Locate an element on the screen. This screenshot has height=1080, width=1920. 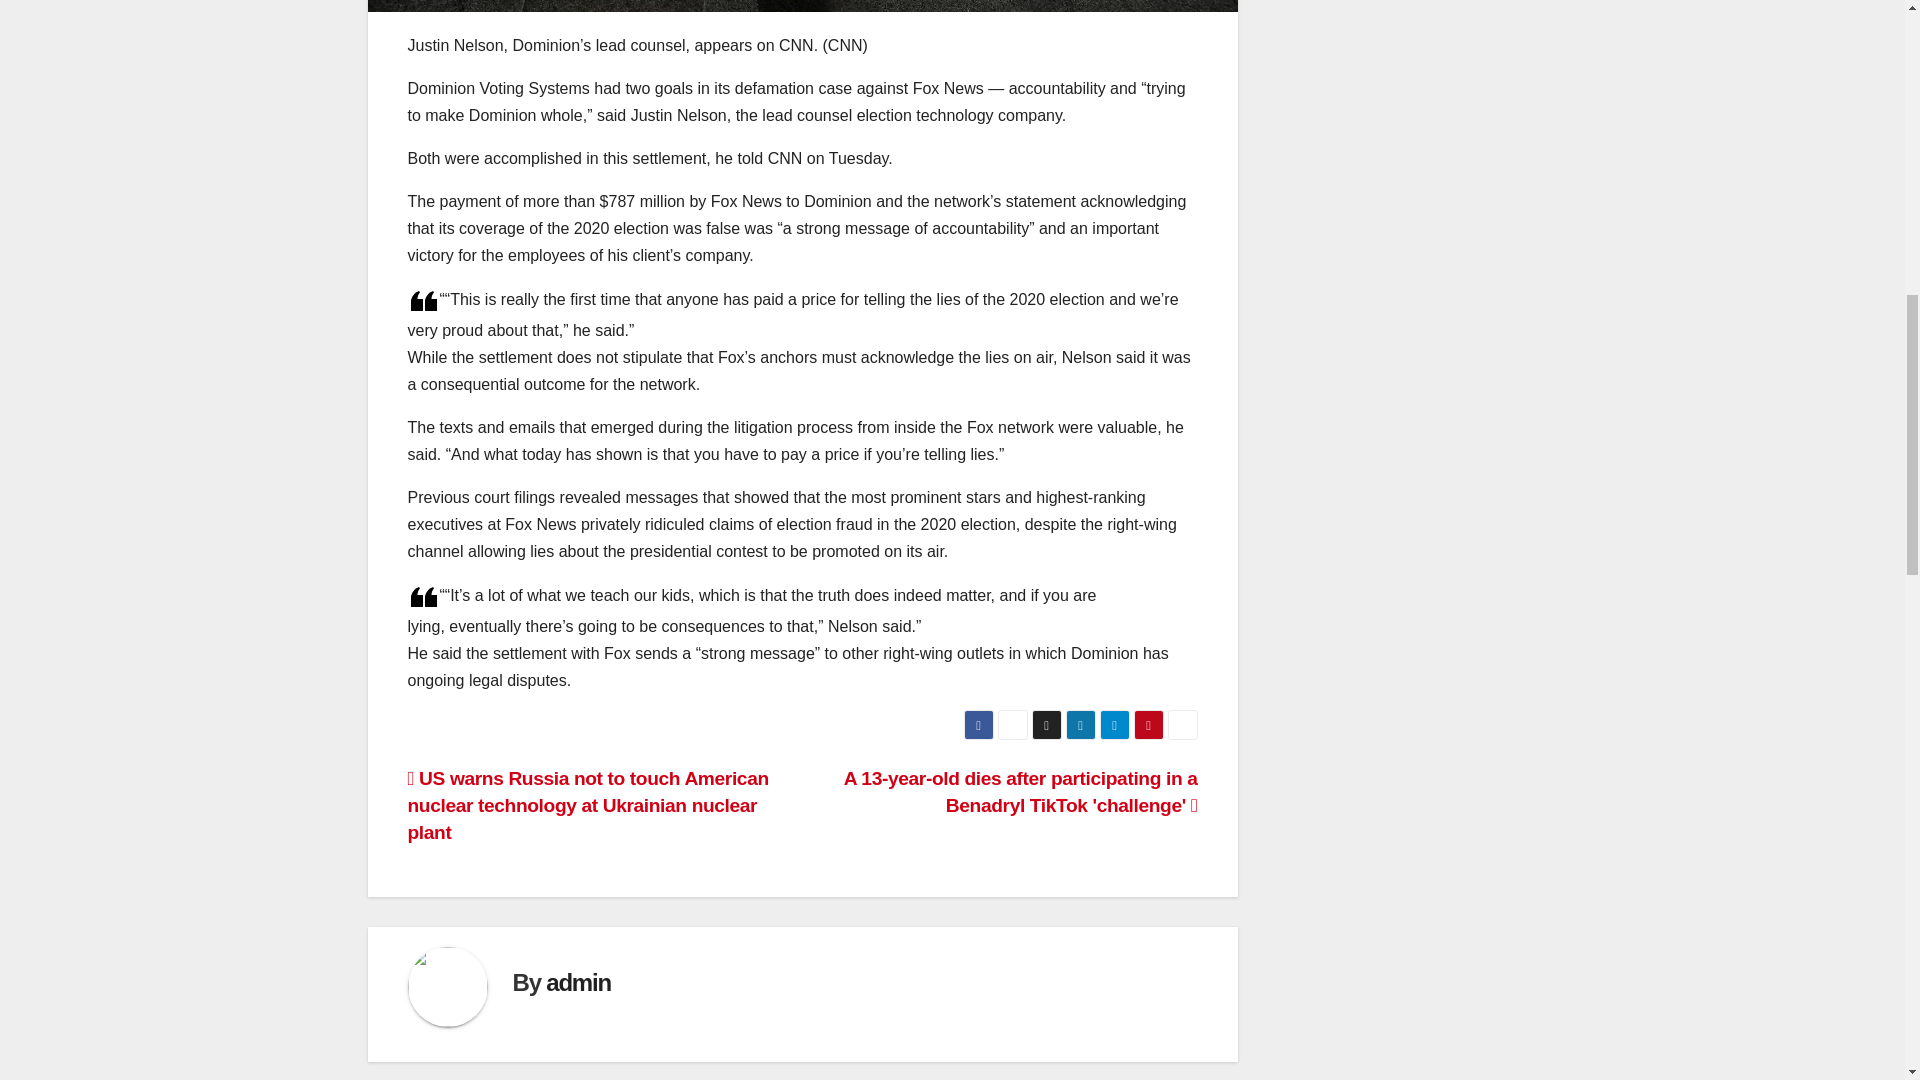
admin is located at coordinates (578, 982).